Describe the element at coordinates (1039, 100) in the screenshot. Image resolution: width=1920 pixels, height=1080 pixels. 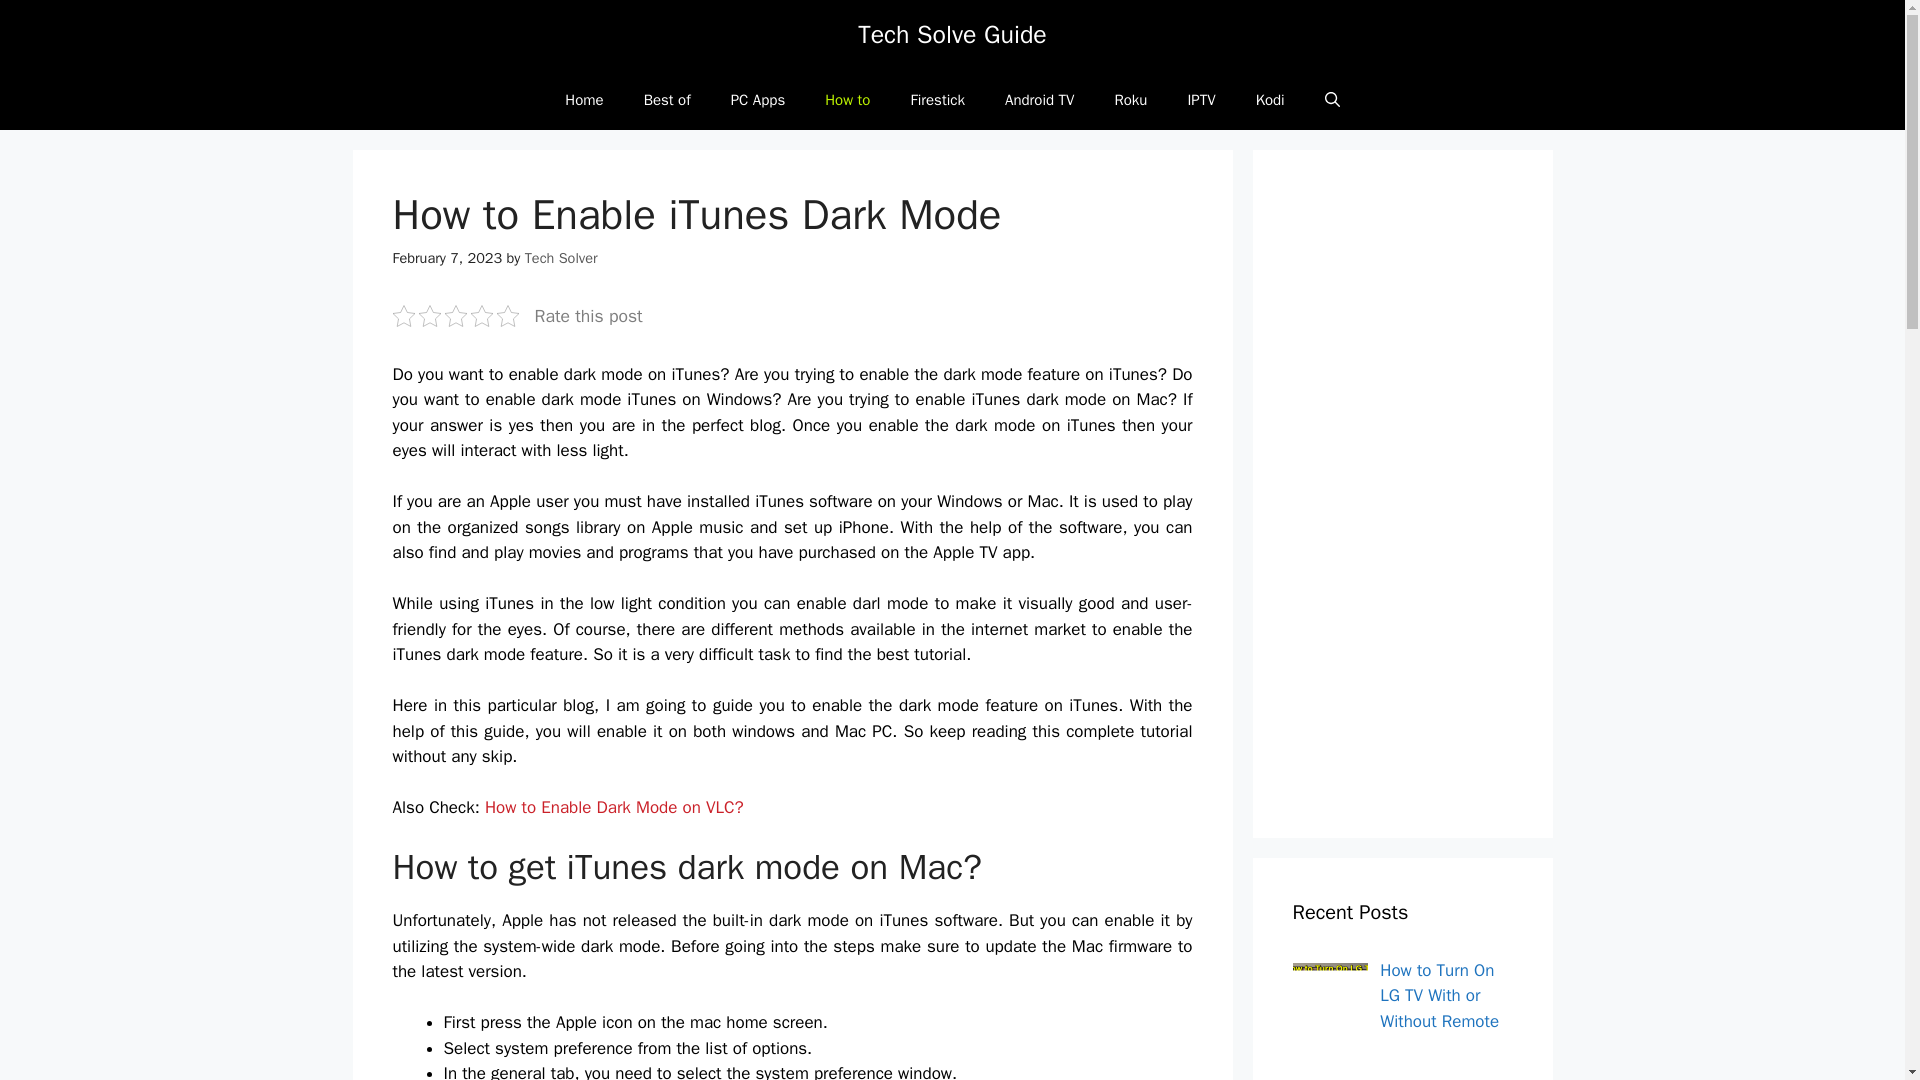
I see `Android TV` at that location.